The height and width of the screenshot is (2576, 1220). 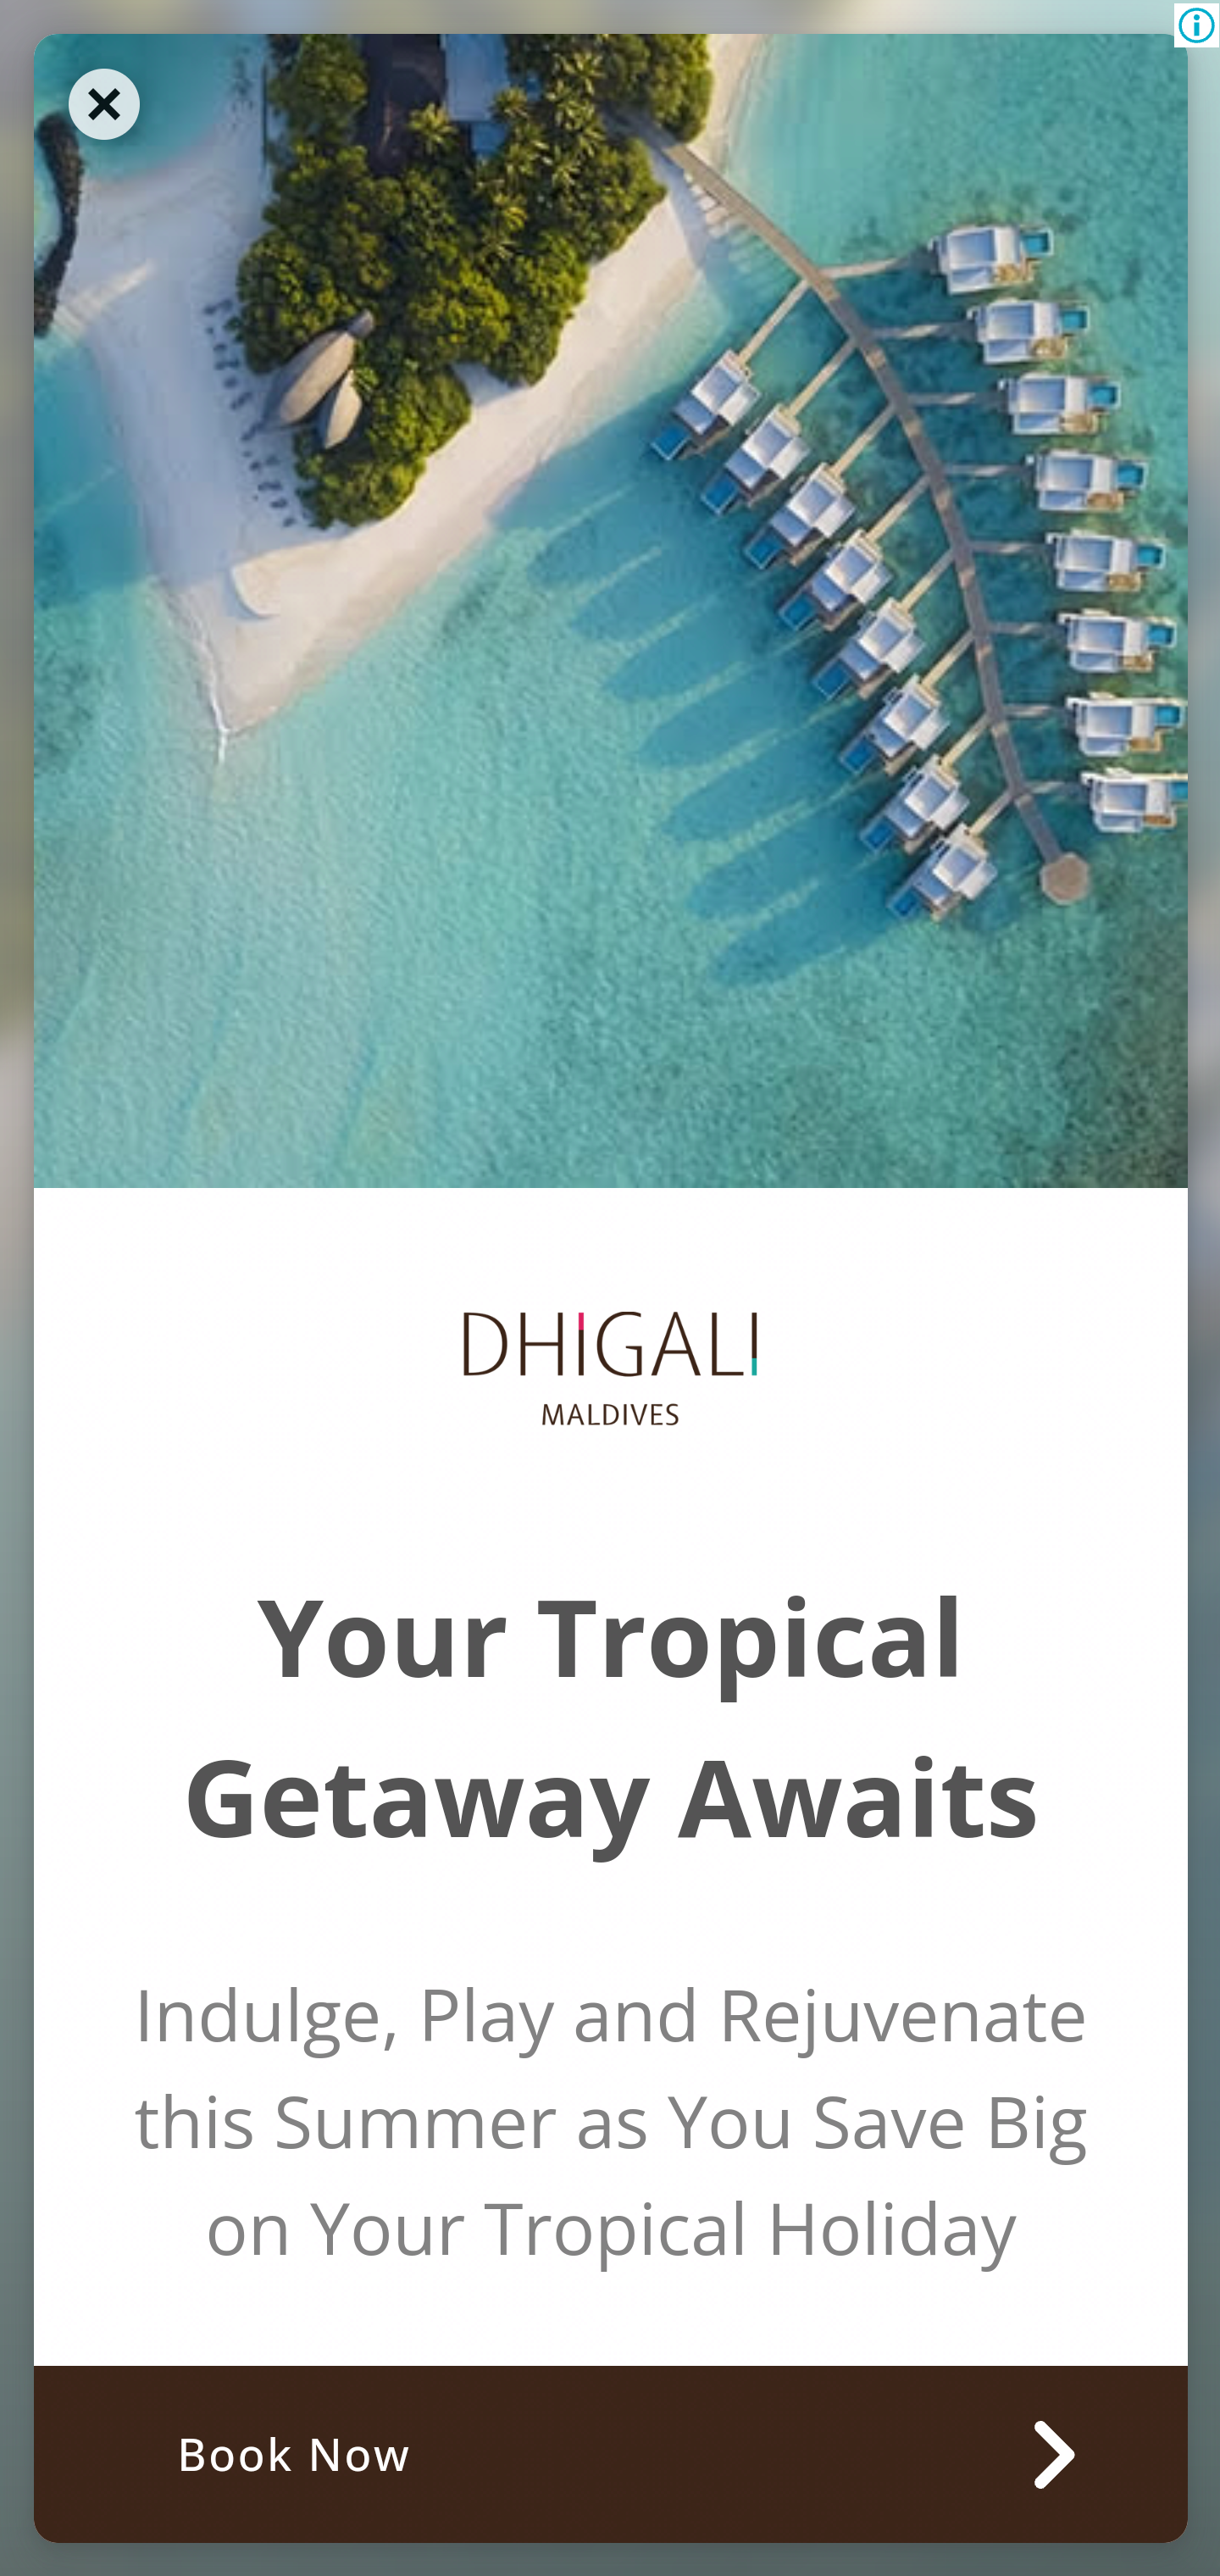 I want to click on www.dhigali, so click(x=610, y=610).